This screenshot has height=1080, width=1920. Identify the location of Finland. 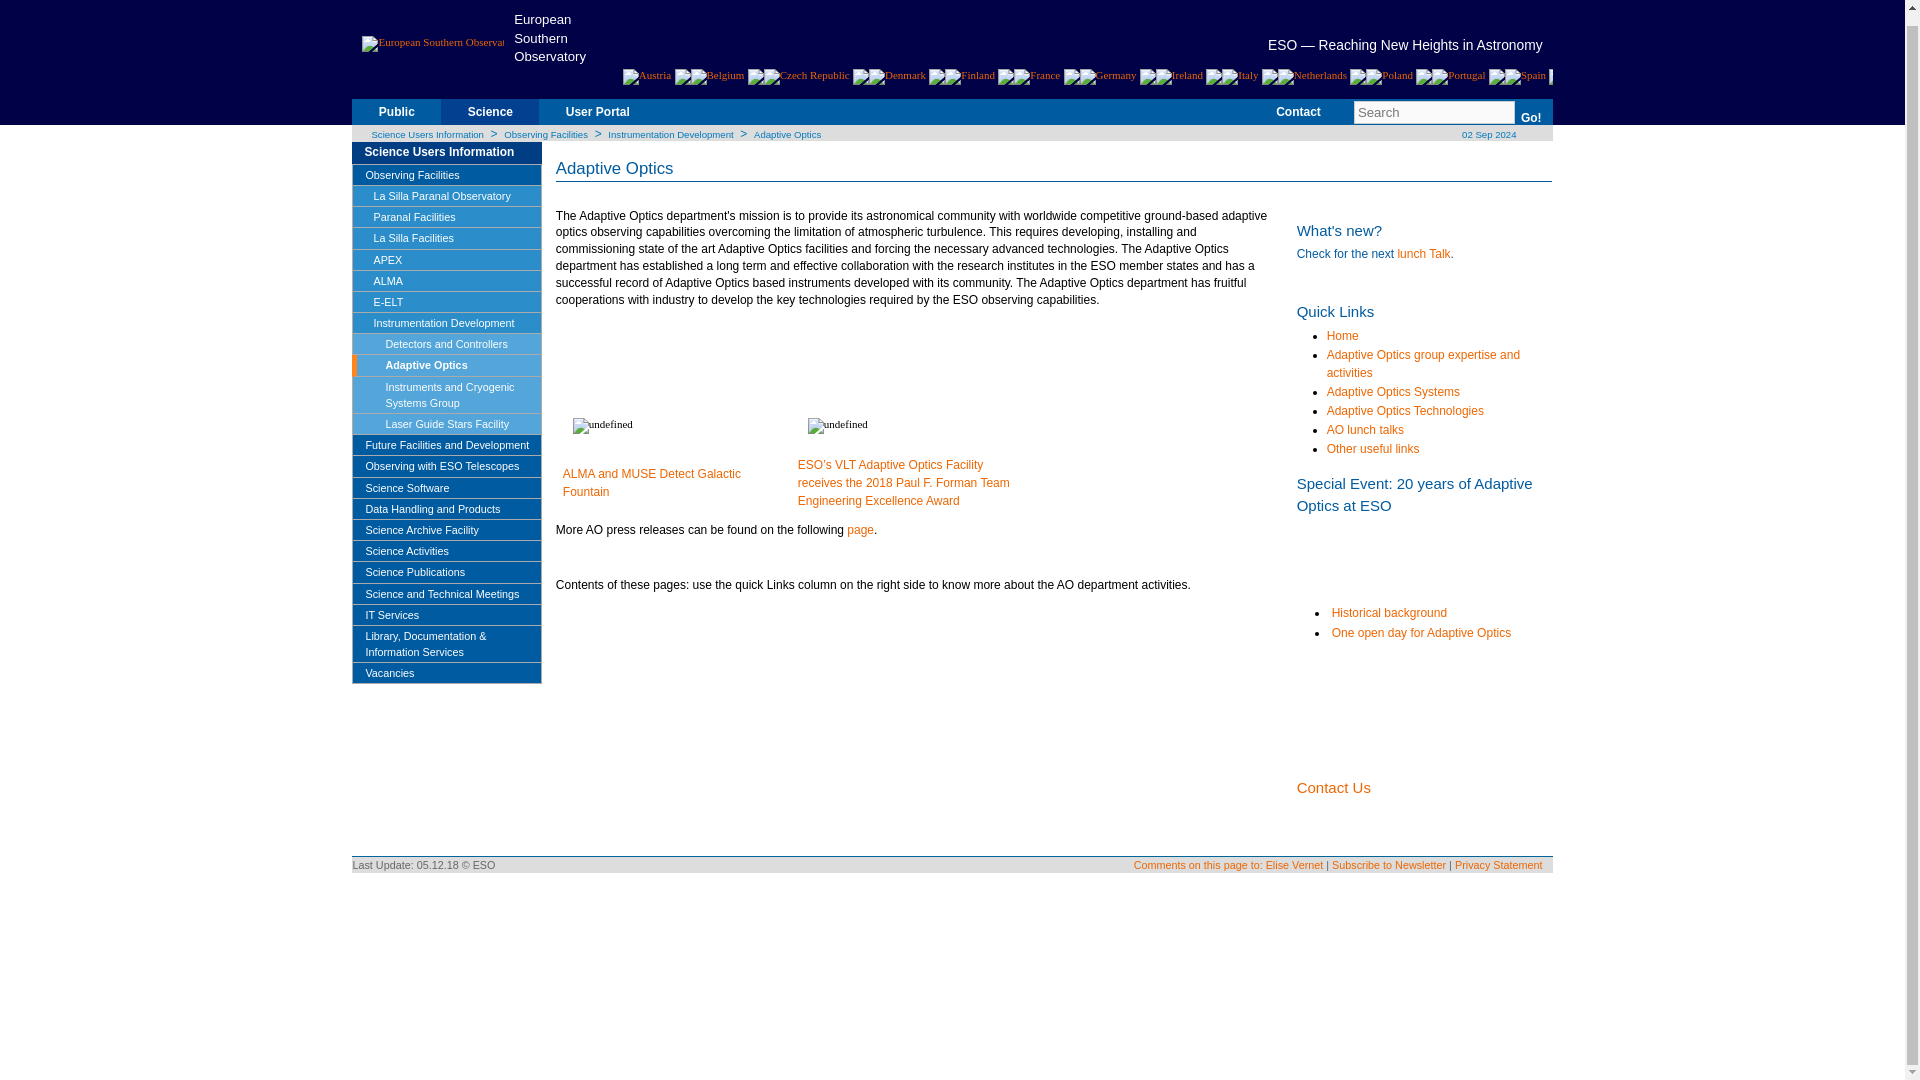
(969, 77).